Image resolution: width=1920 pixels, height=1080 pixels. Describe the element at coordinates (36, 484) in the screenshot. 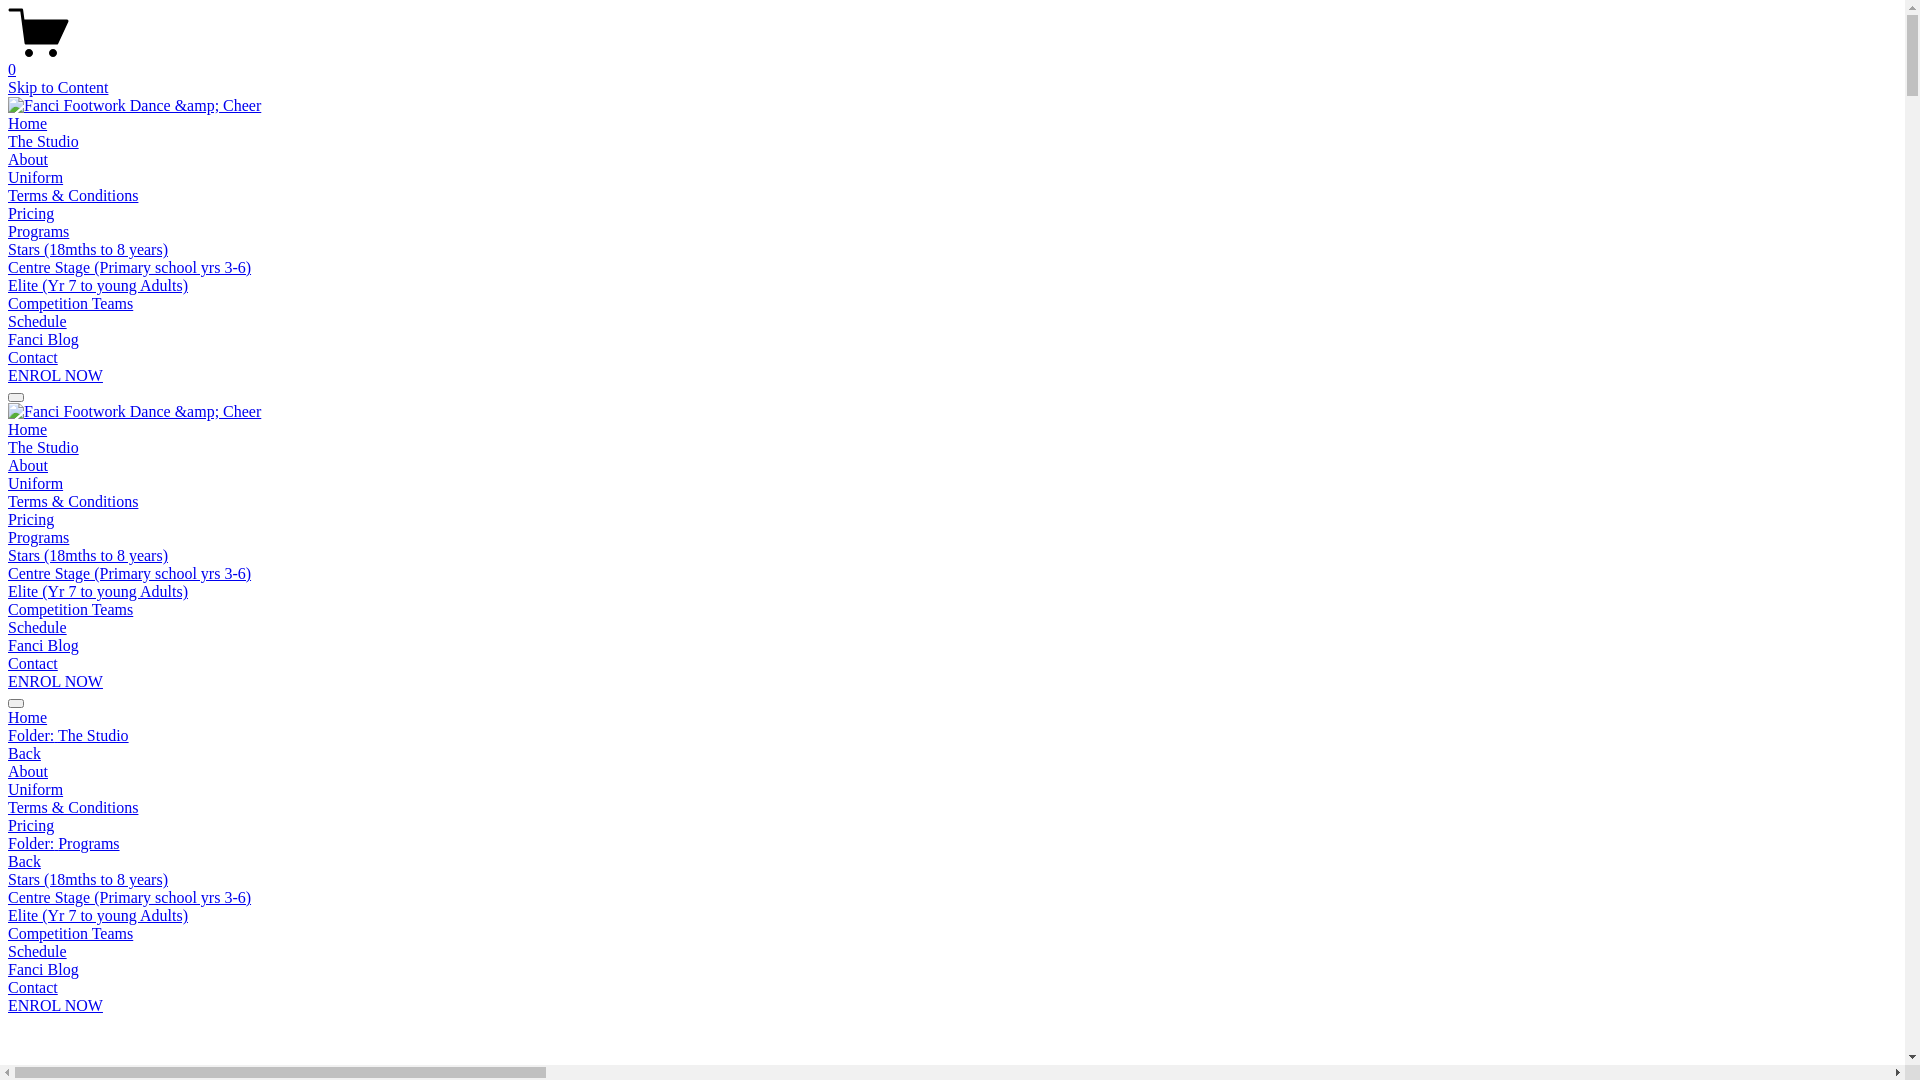

I see `Uniform` at that location.